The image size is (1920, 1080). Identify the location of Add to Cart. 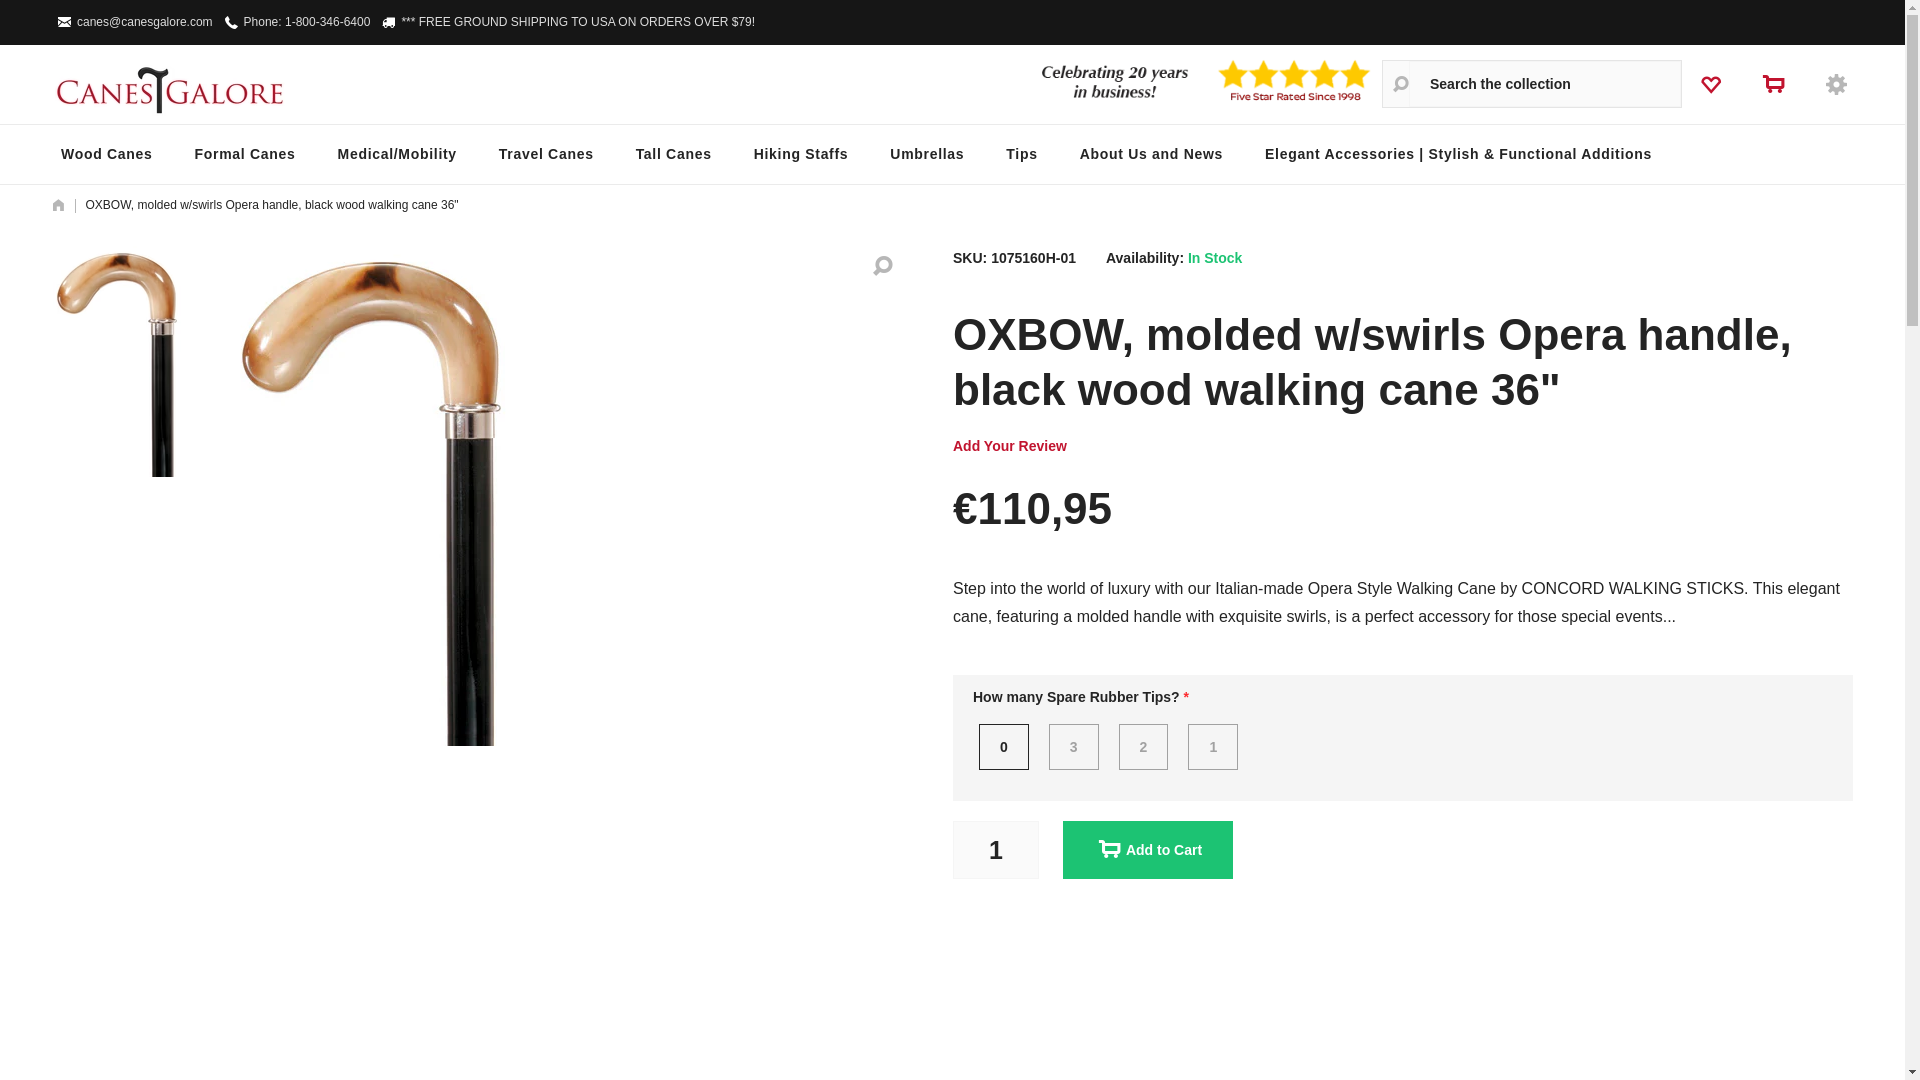
(1146, 850).